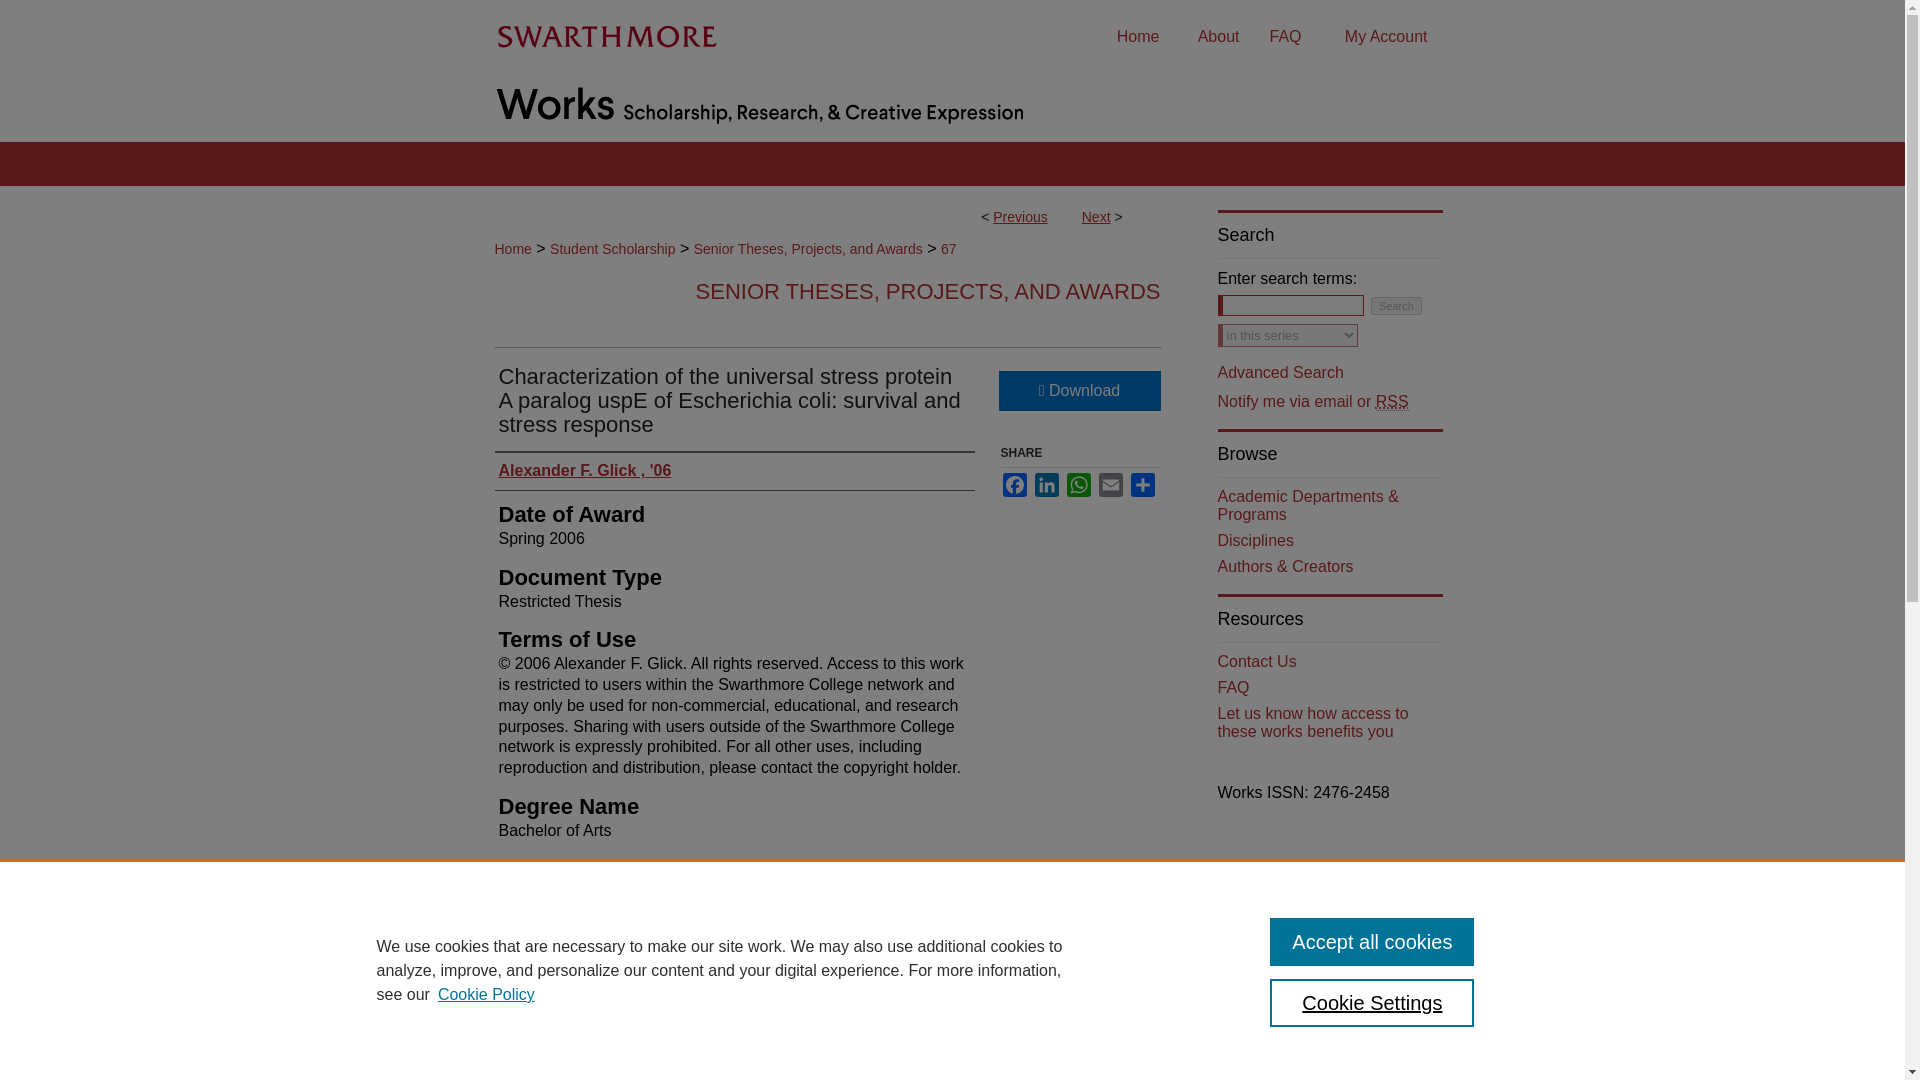 This screenshot has height=1080, width=1920. What do you see at coordinates (1046, 484) in the screenshot?
I see `LinkedIn` at bounding box center [1046, 484].